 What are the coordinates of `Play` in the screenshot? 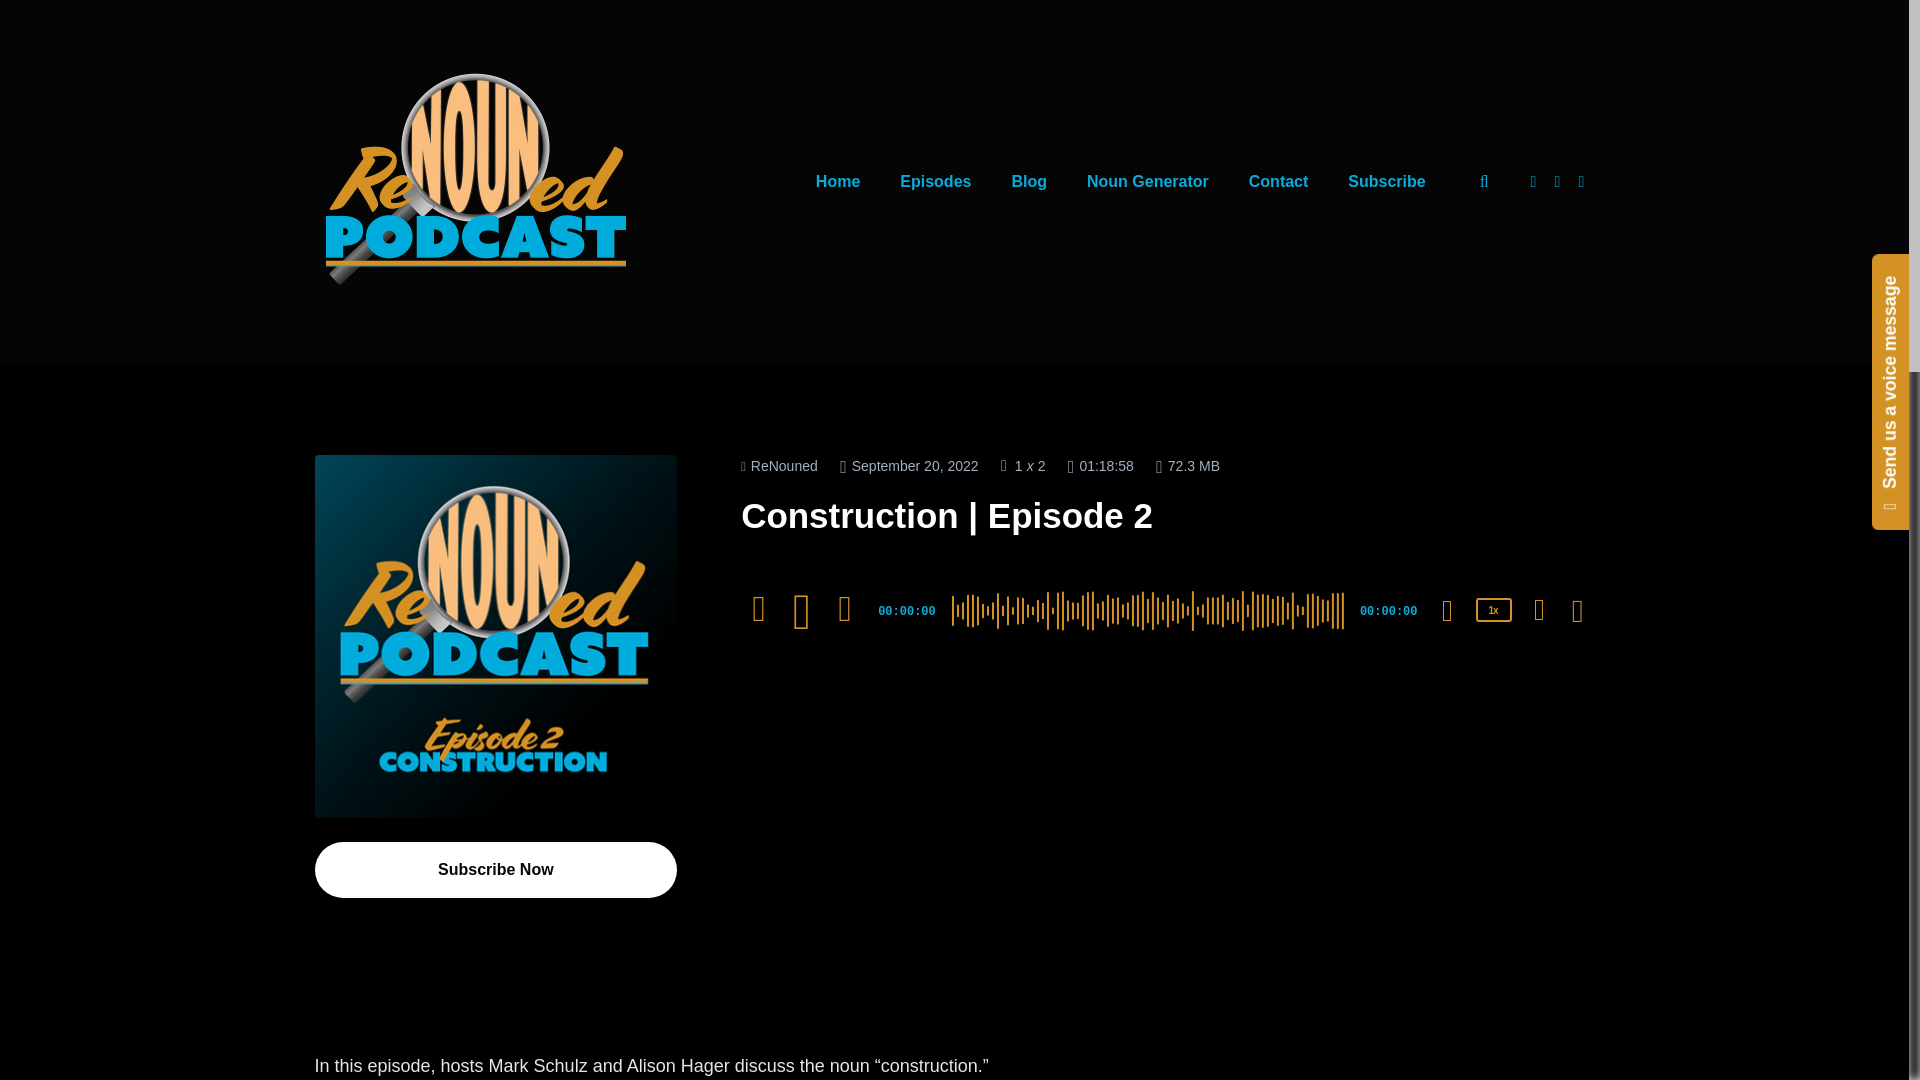 It's located at (802, 612).